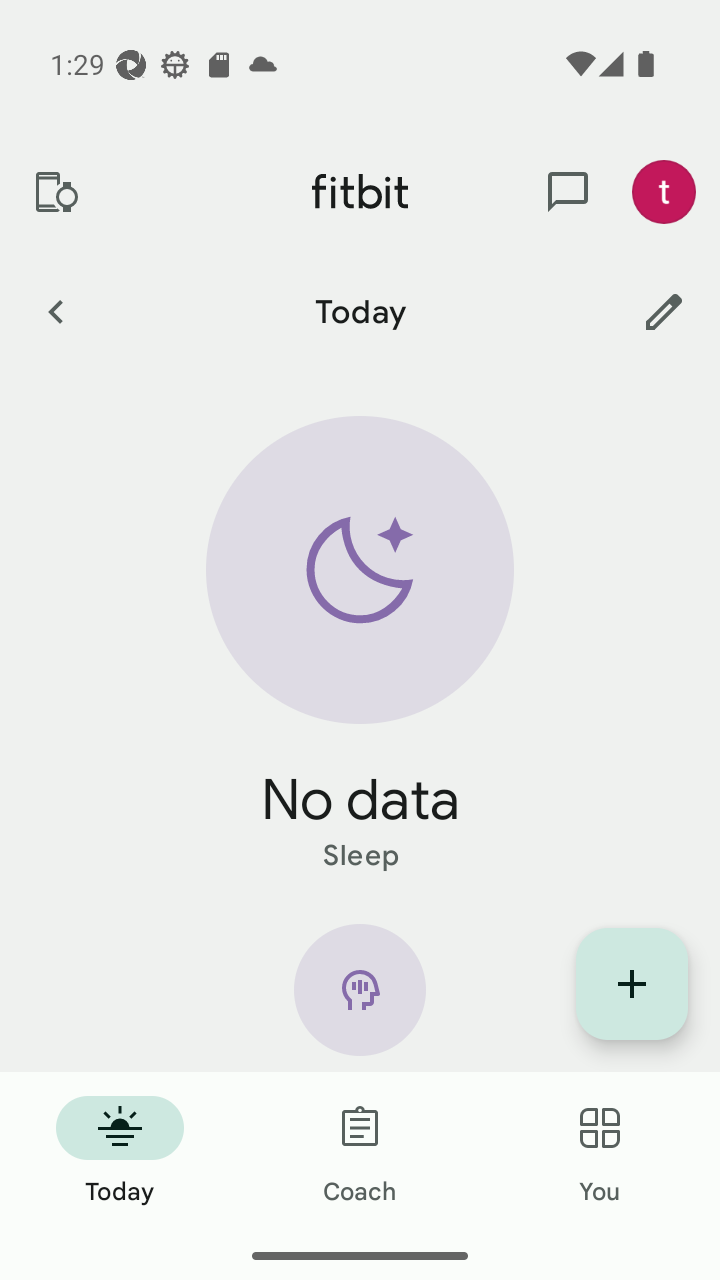 This screenshot has width=720, height=1280. Describe the element at coordinates (55, 192) in the screenshot. I see `Devices and apps` at that location.